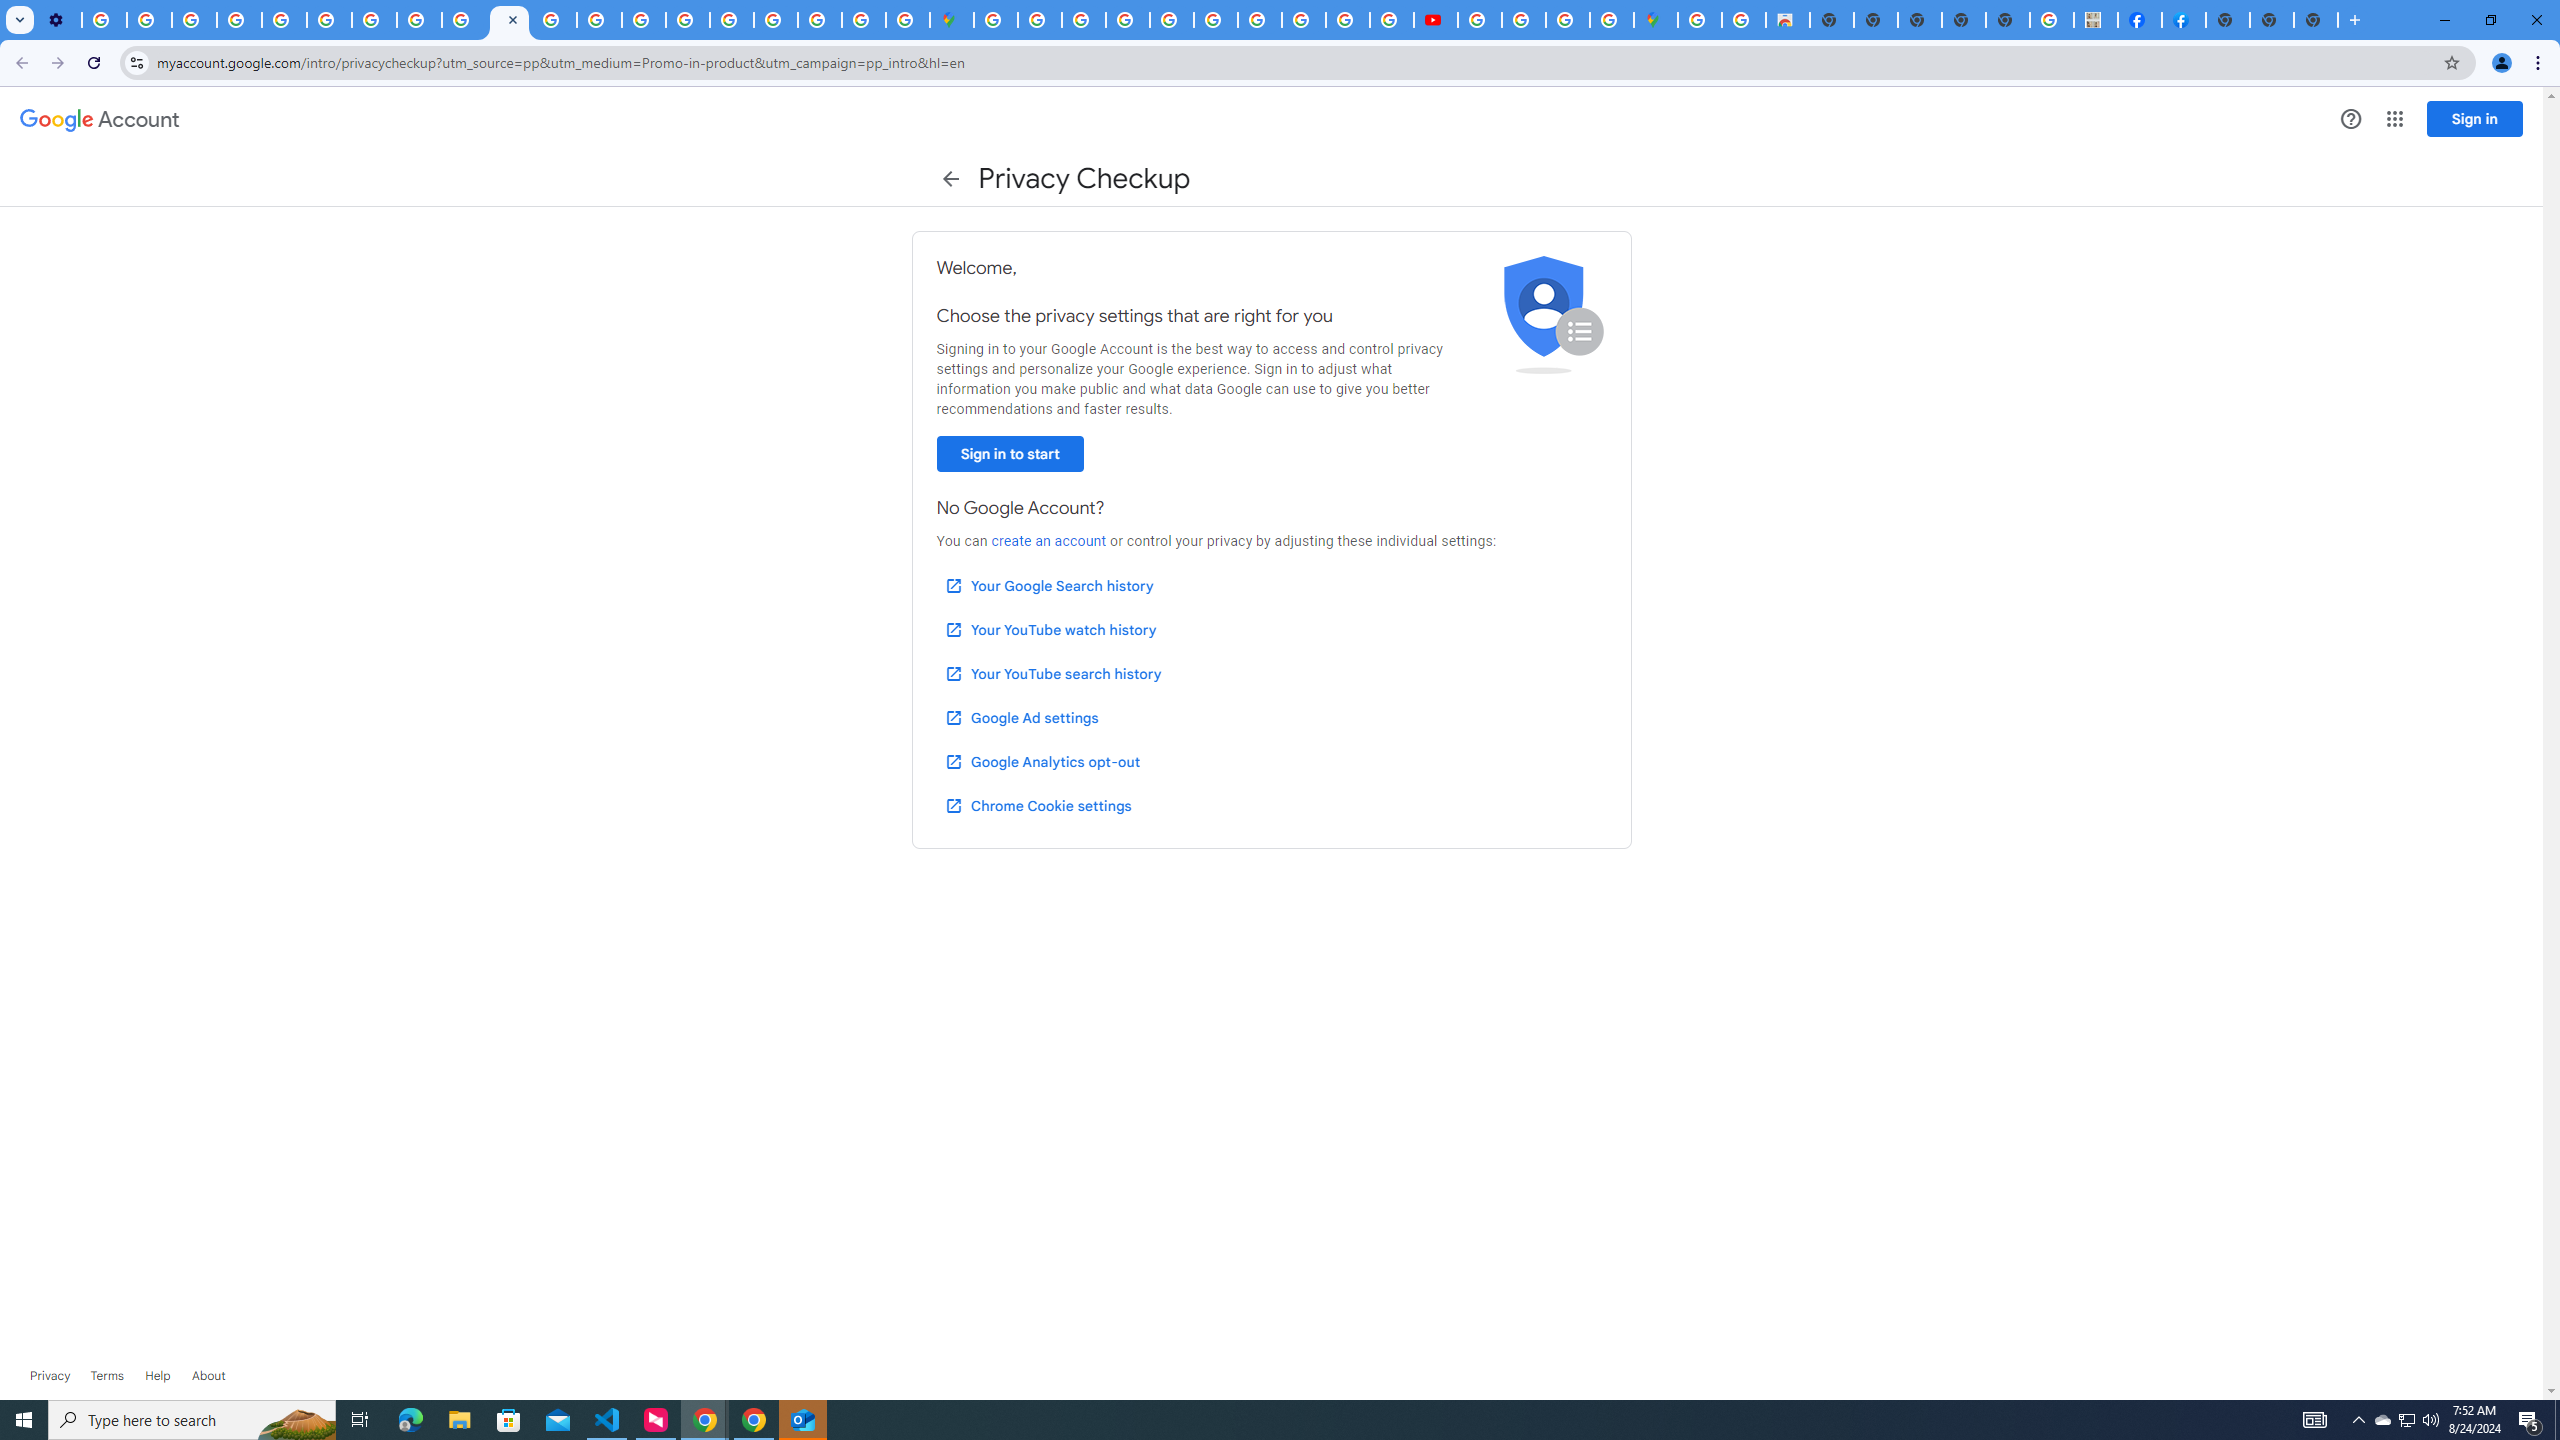 This screenshot has height=1440, width=2560. Describe the element at coordinates (1041, 762) in the screenshot. I see `Google Analytics opt-out` at that location.